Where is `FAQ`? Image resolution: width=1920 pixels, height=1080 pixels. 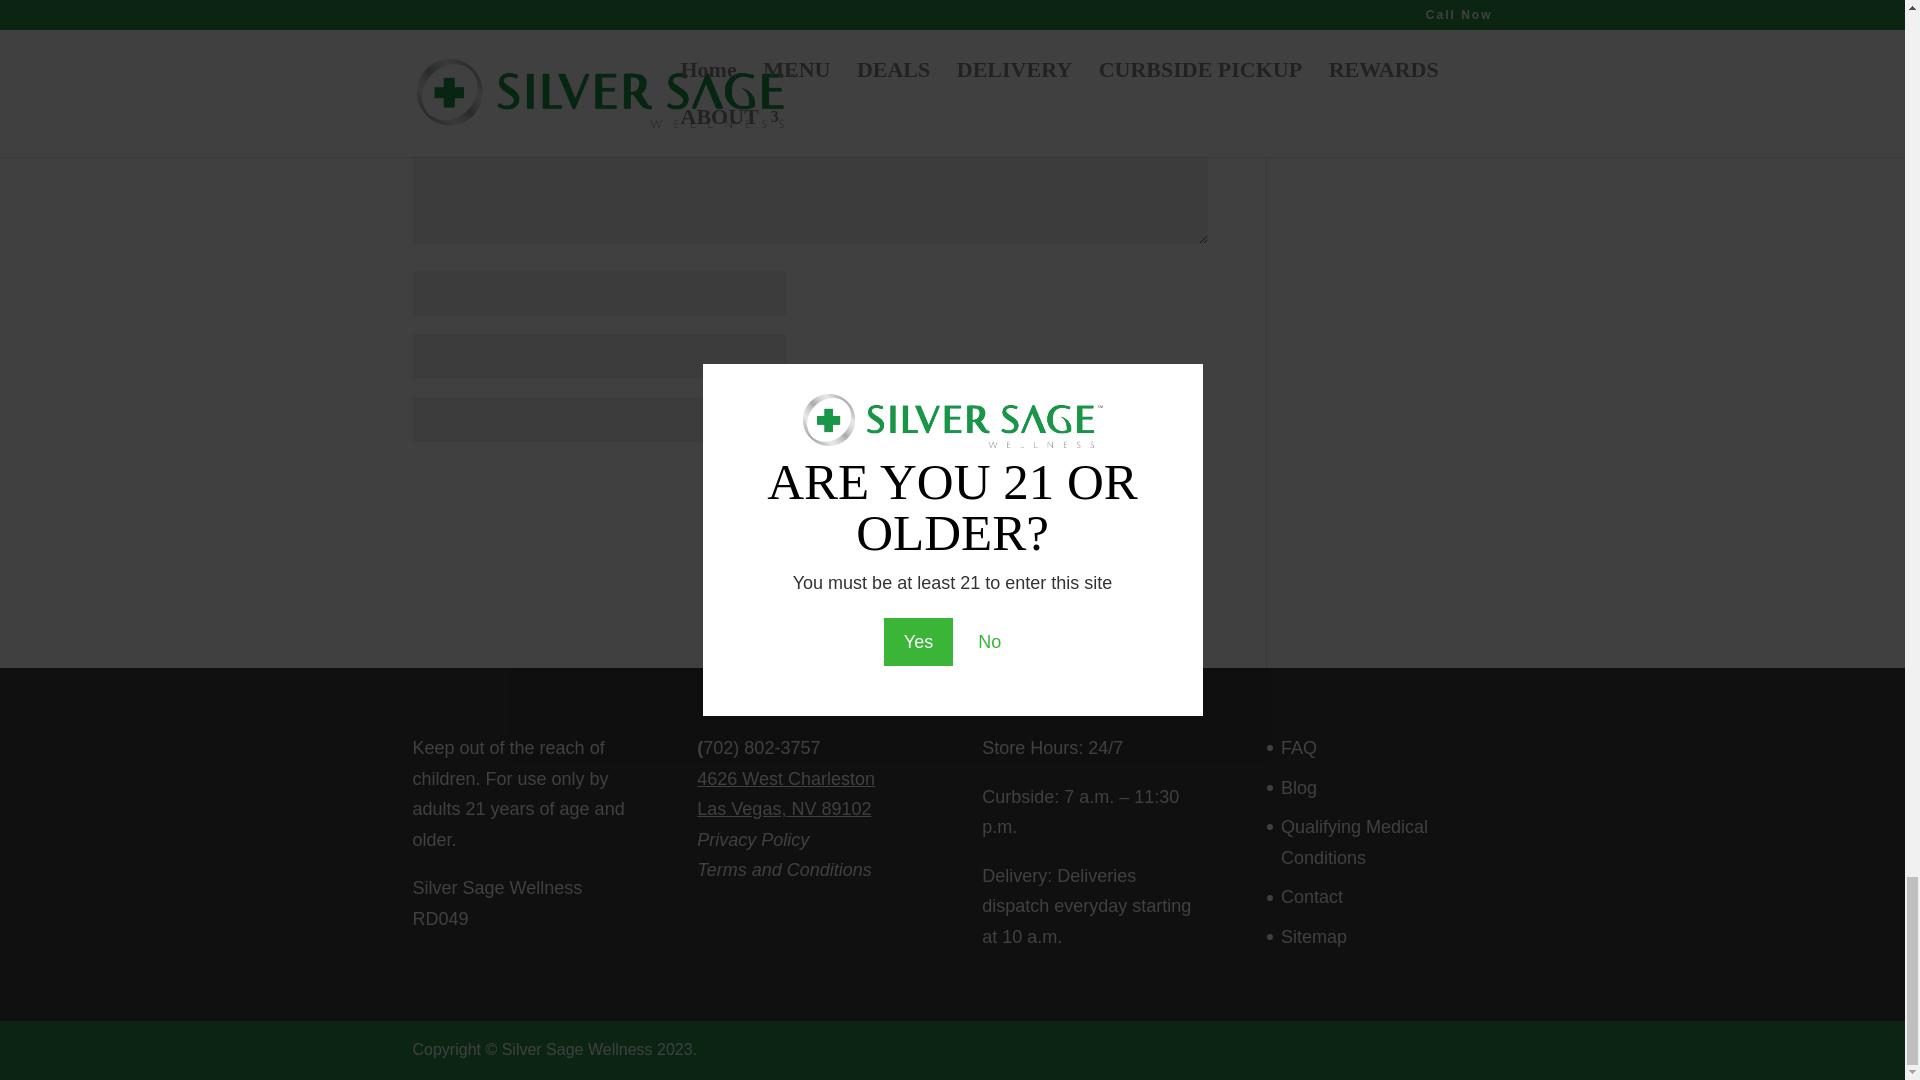 FAQ is located at coordinates (1298, 748).